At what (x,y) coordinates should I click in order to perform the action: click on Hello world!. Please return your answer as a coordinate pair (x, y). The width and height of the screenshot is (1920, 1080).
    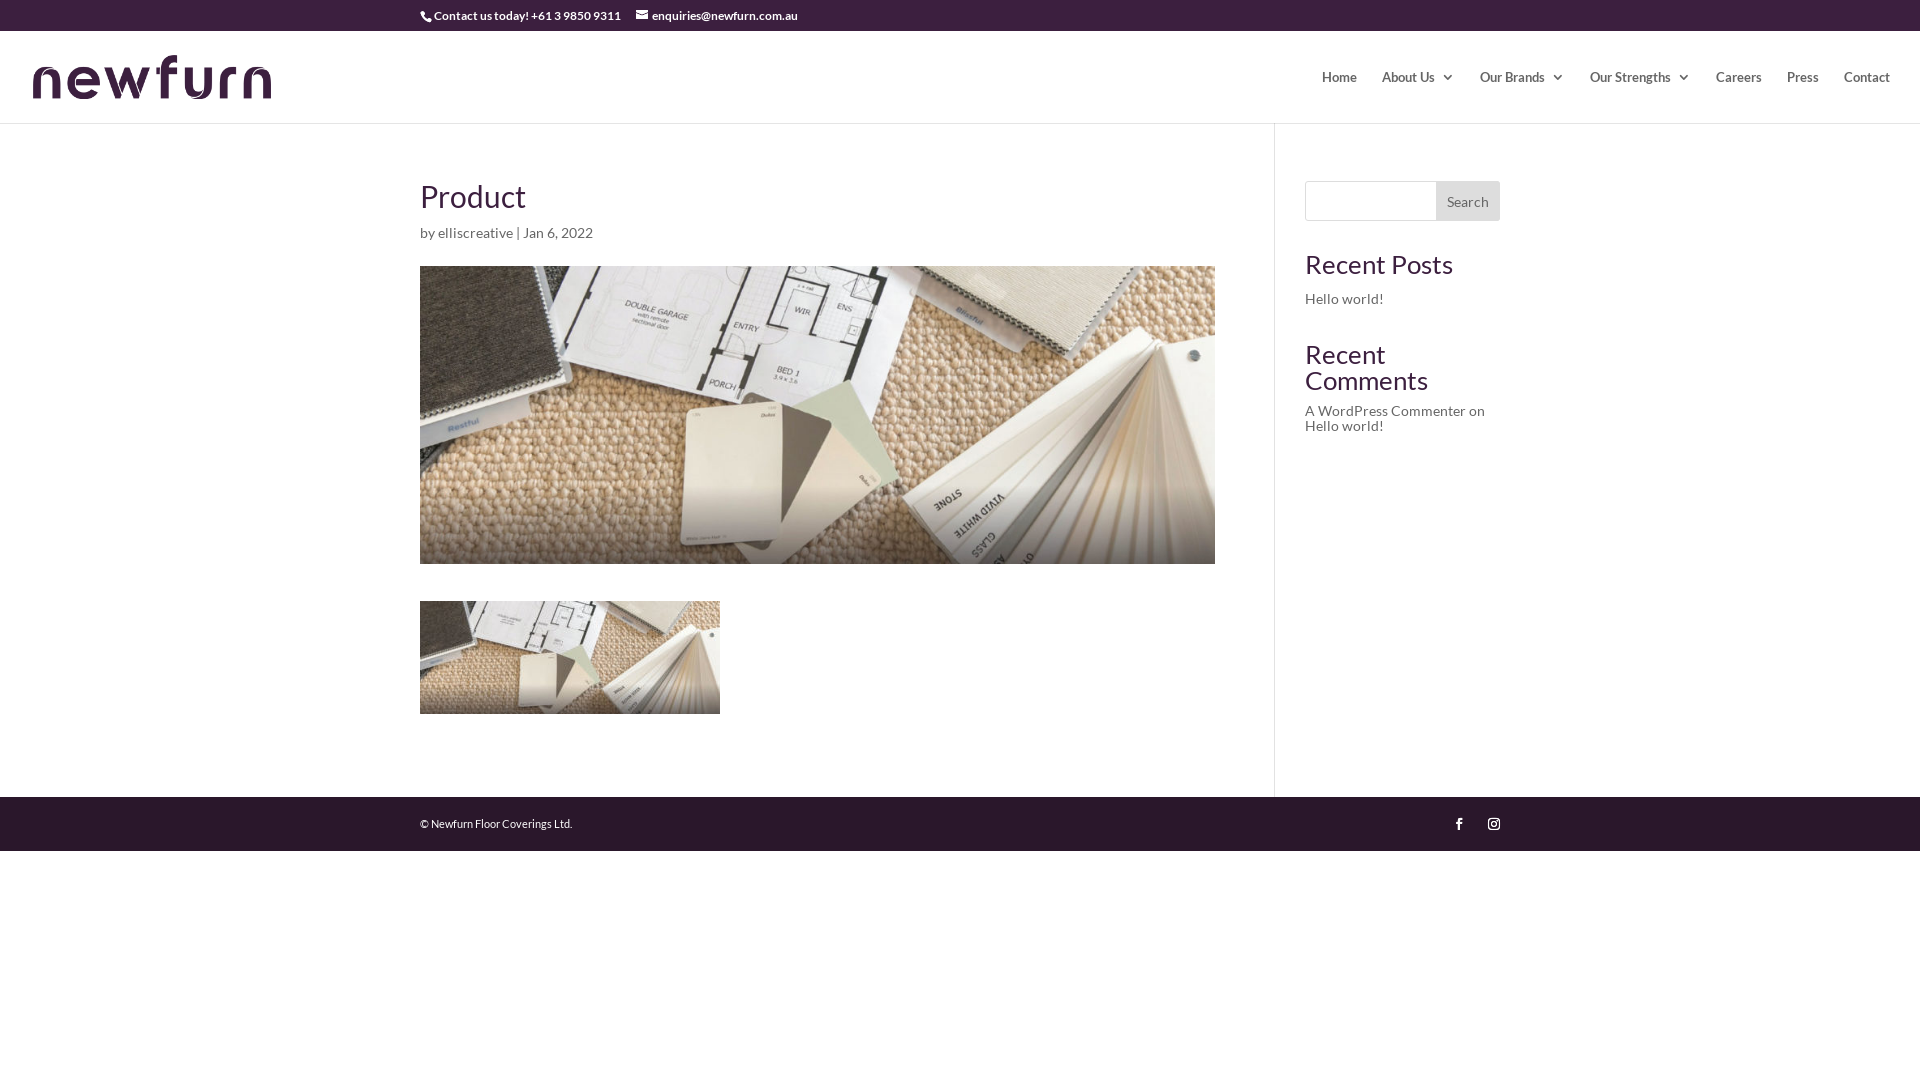
    Looking at the image, I should click on (1344, 298).